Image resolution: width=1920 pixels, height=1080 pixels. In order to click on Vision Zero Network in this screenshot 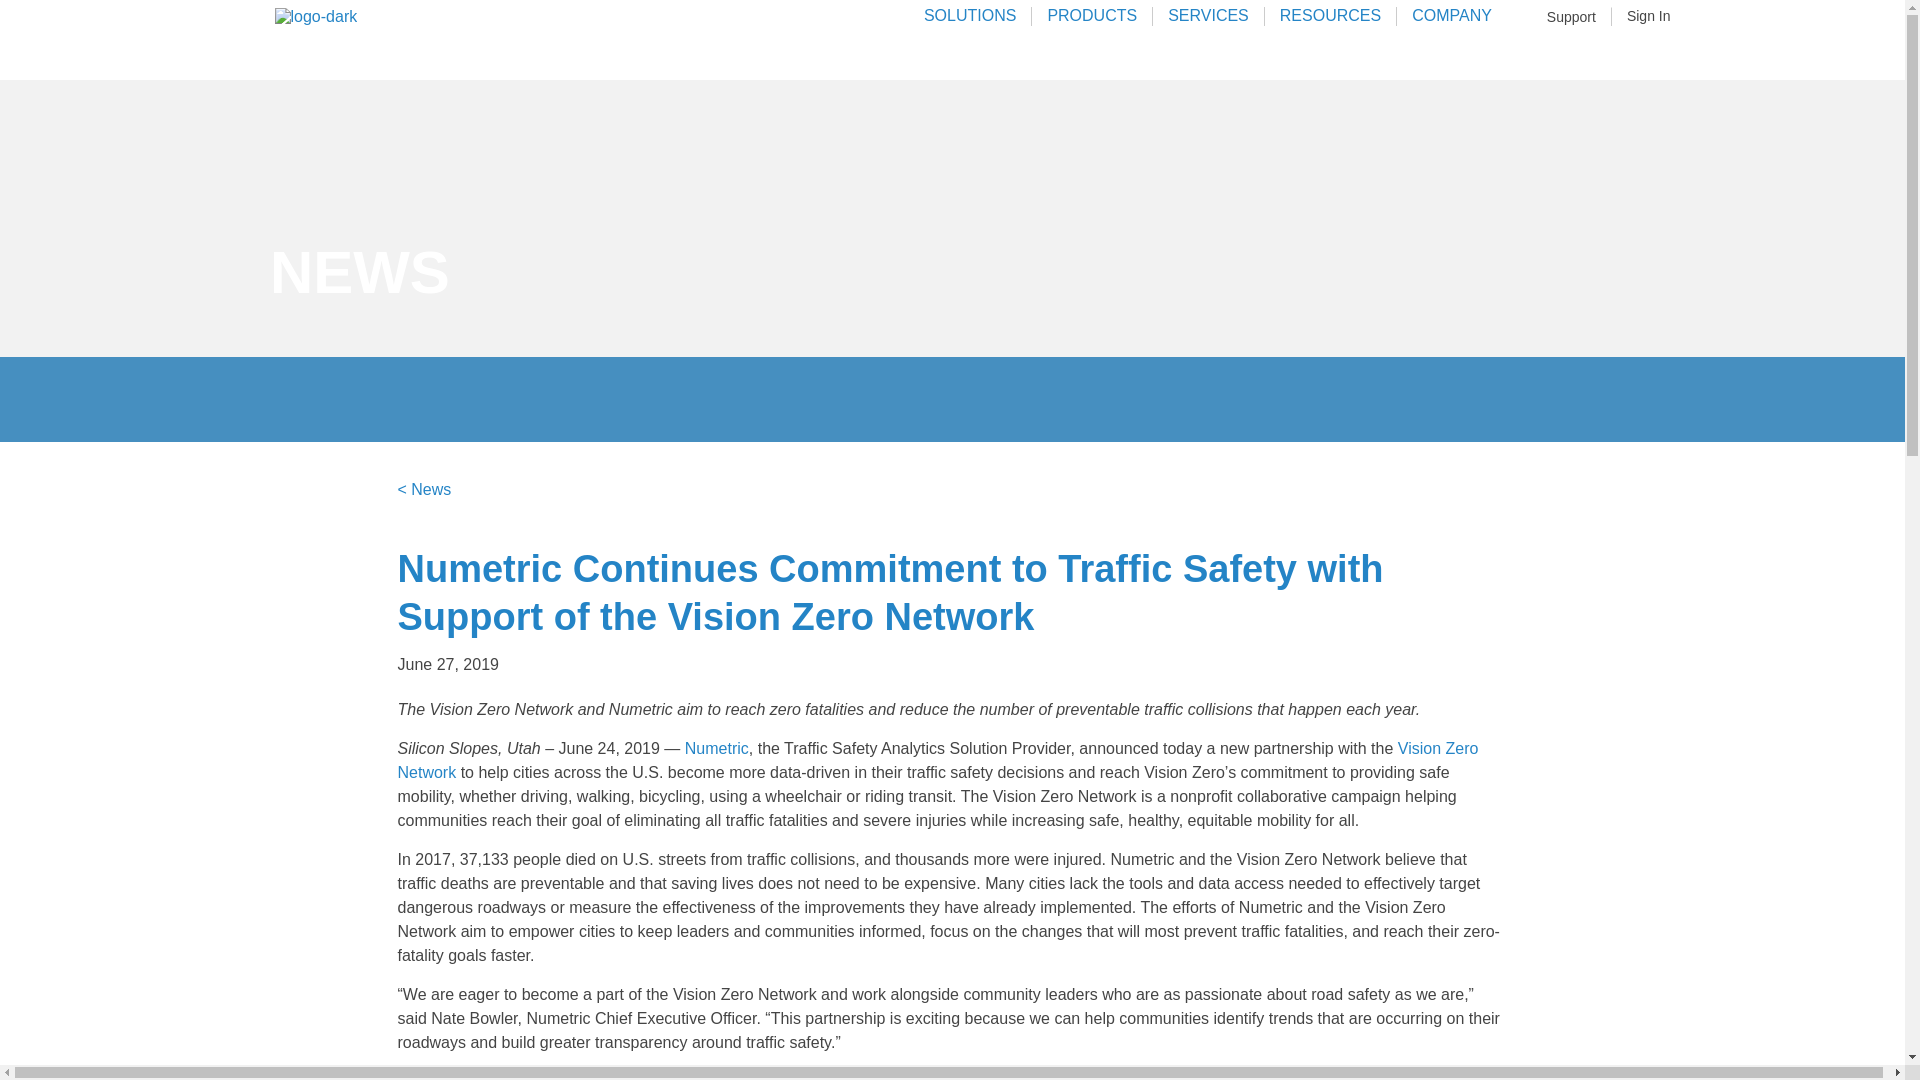, I will do `click(938, 760)`.